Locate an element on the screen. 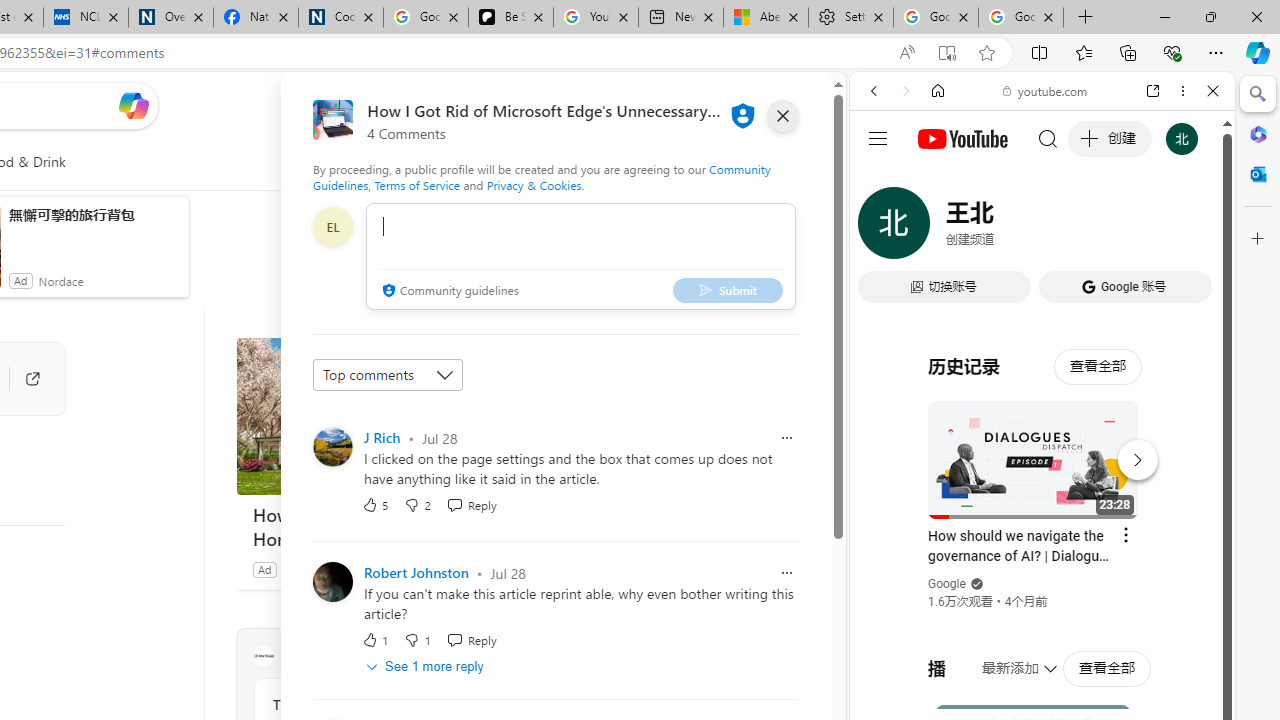 This screenshot has height=720, width=1280. Microsoft 365 is located at coordinates (1258, 133).